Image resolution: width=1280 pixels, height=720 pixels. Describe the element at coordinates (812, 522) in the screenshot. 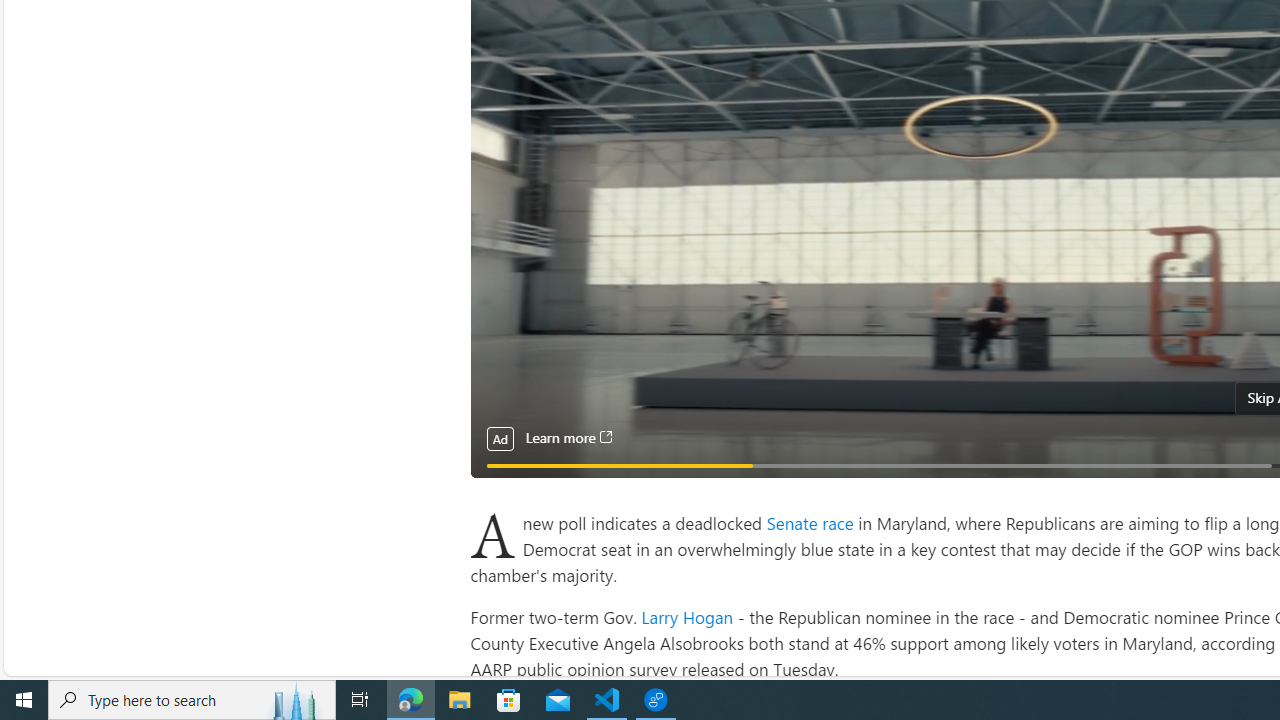

I see `Senate race ` at that location.